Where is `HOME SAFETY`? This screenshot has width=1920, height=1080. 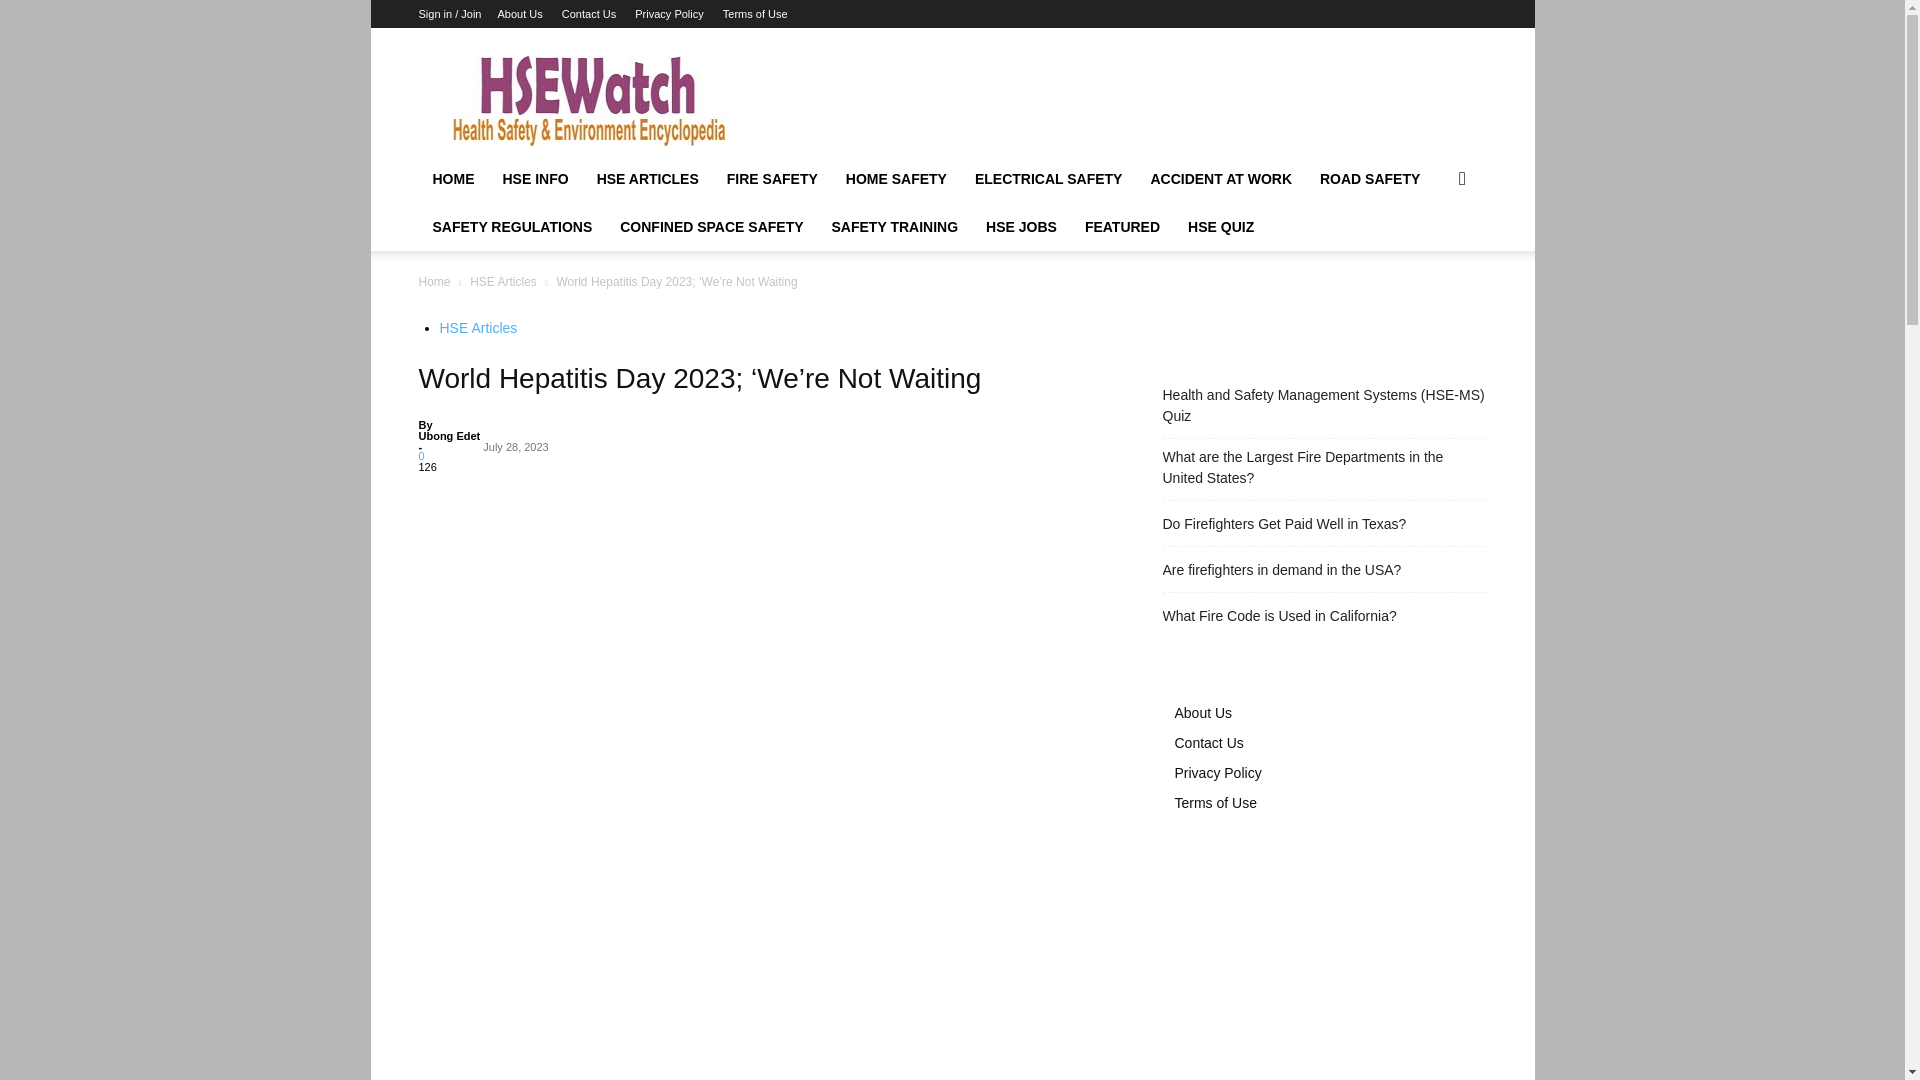
HOME SAFETY is located at coordinates (896, 179).